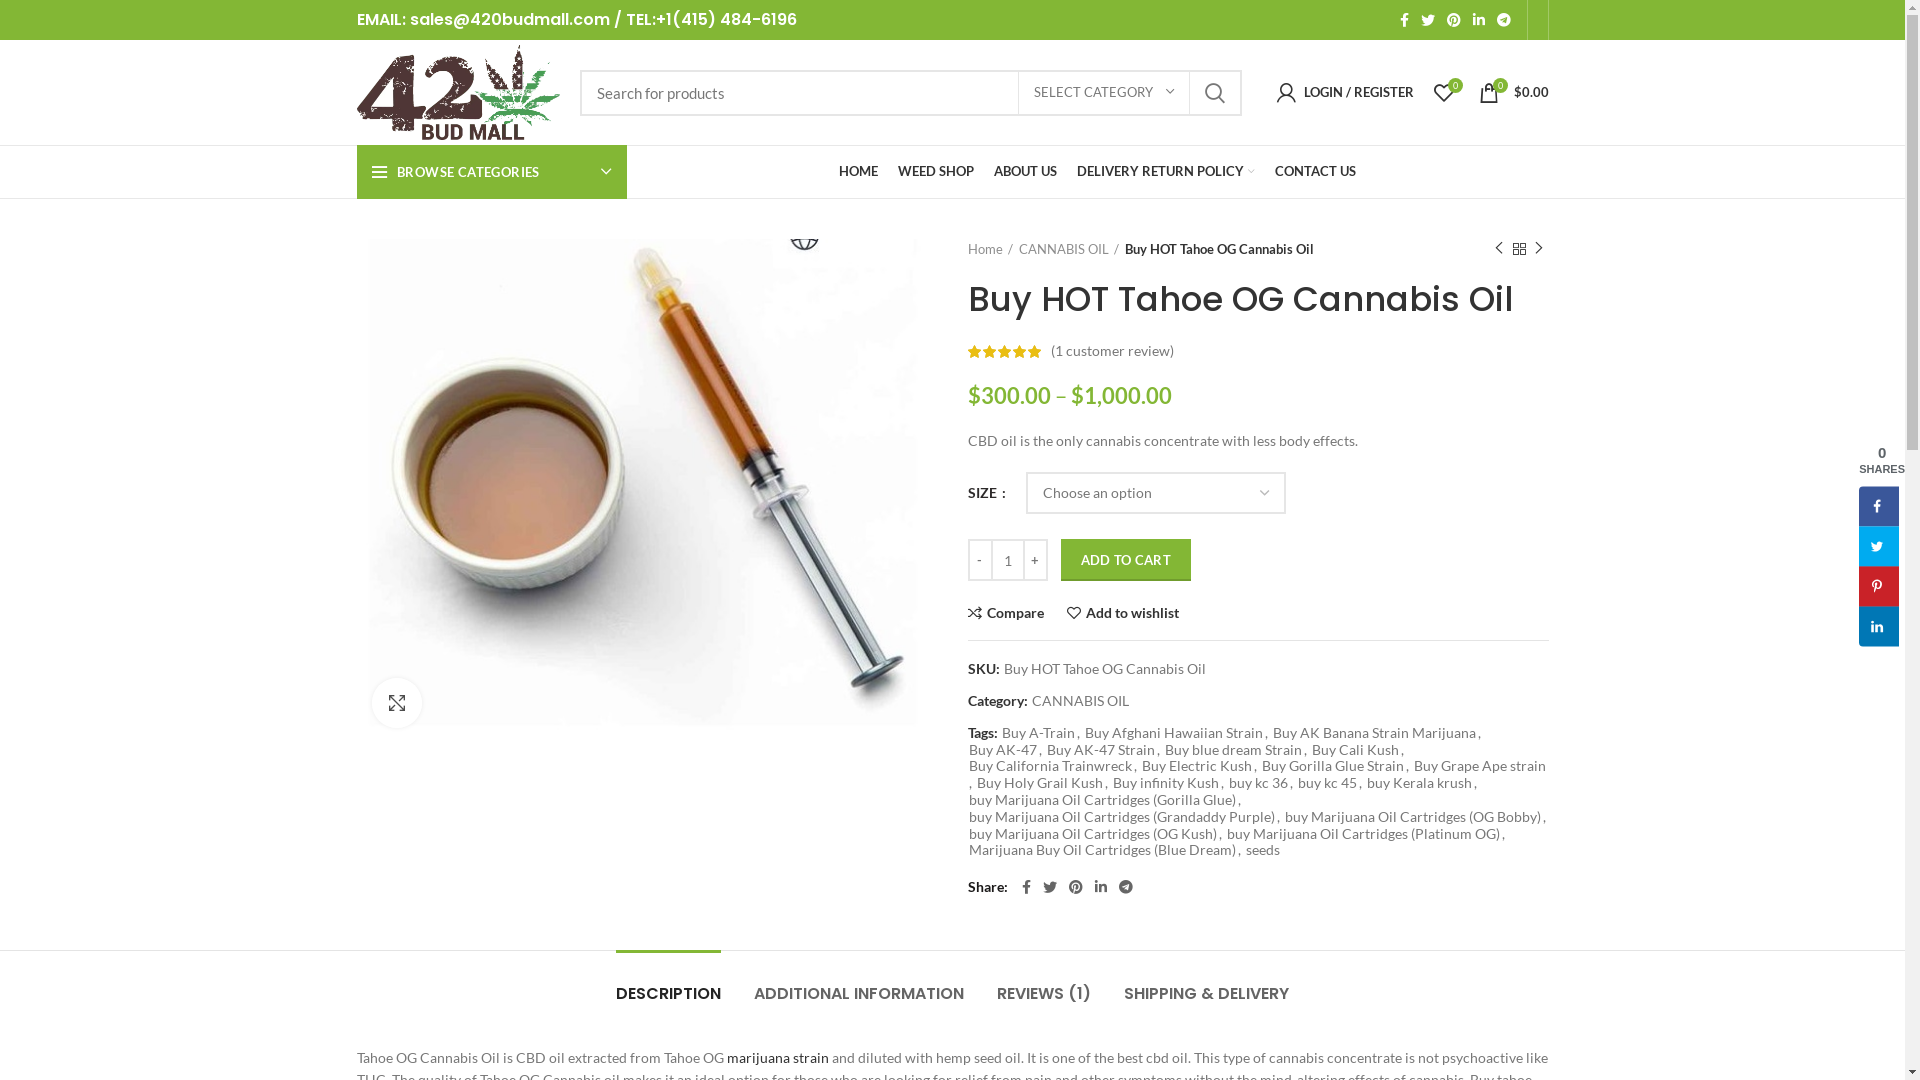 The width and height of the screenshot is (1920, 1080). I want to click on marijuana strain, so click(777, 1058).